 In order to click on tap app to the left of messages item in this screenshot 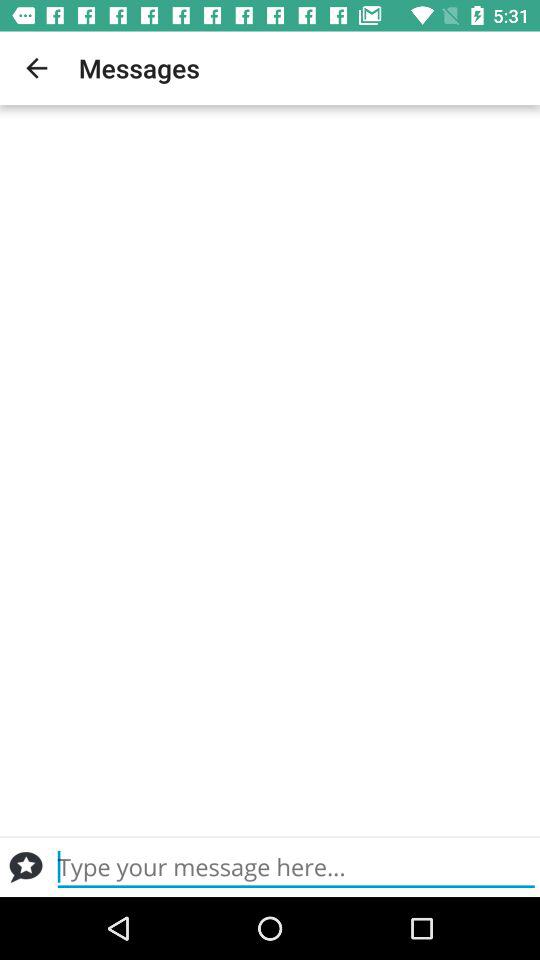, I will do `click(36, 68)`.